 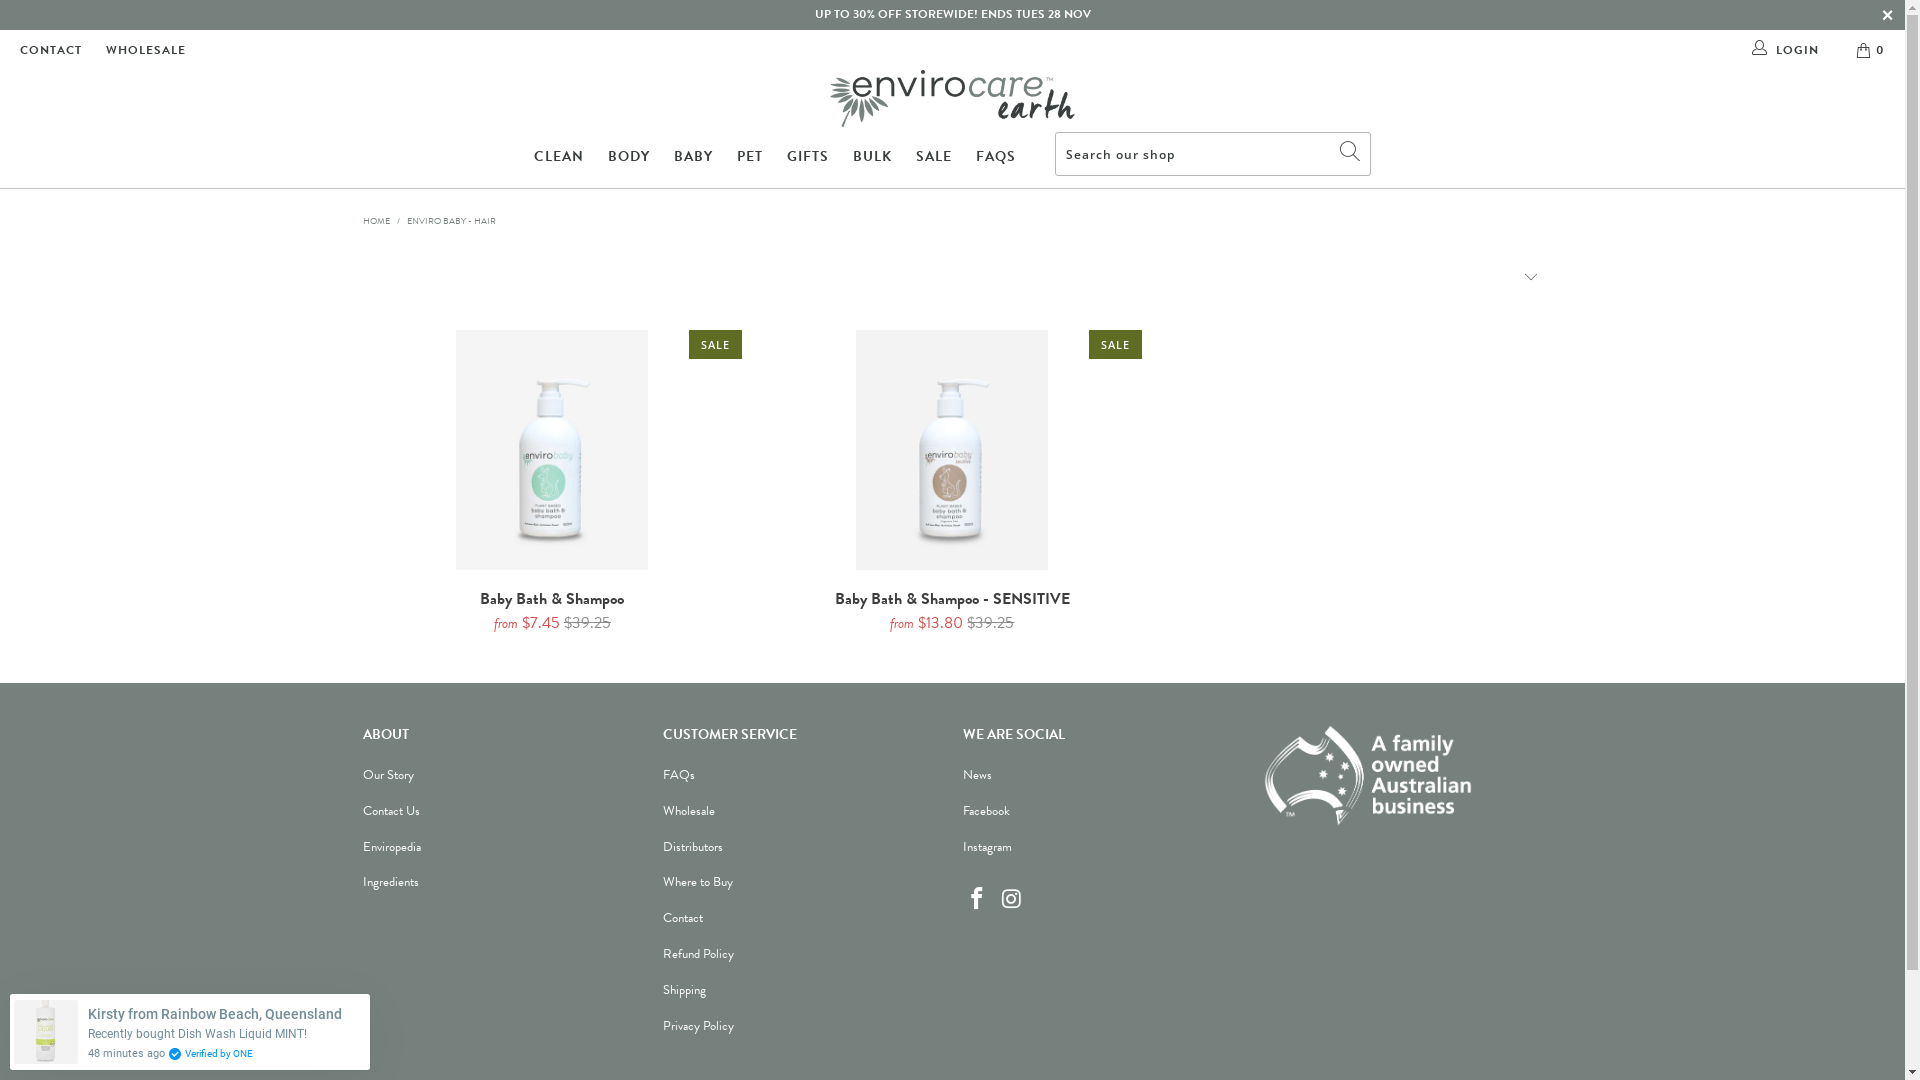 What do you see at coordinates (629, 158) in the screenshot?
I see `BODY` at bounding box center [629, 158].